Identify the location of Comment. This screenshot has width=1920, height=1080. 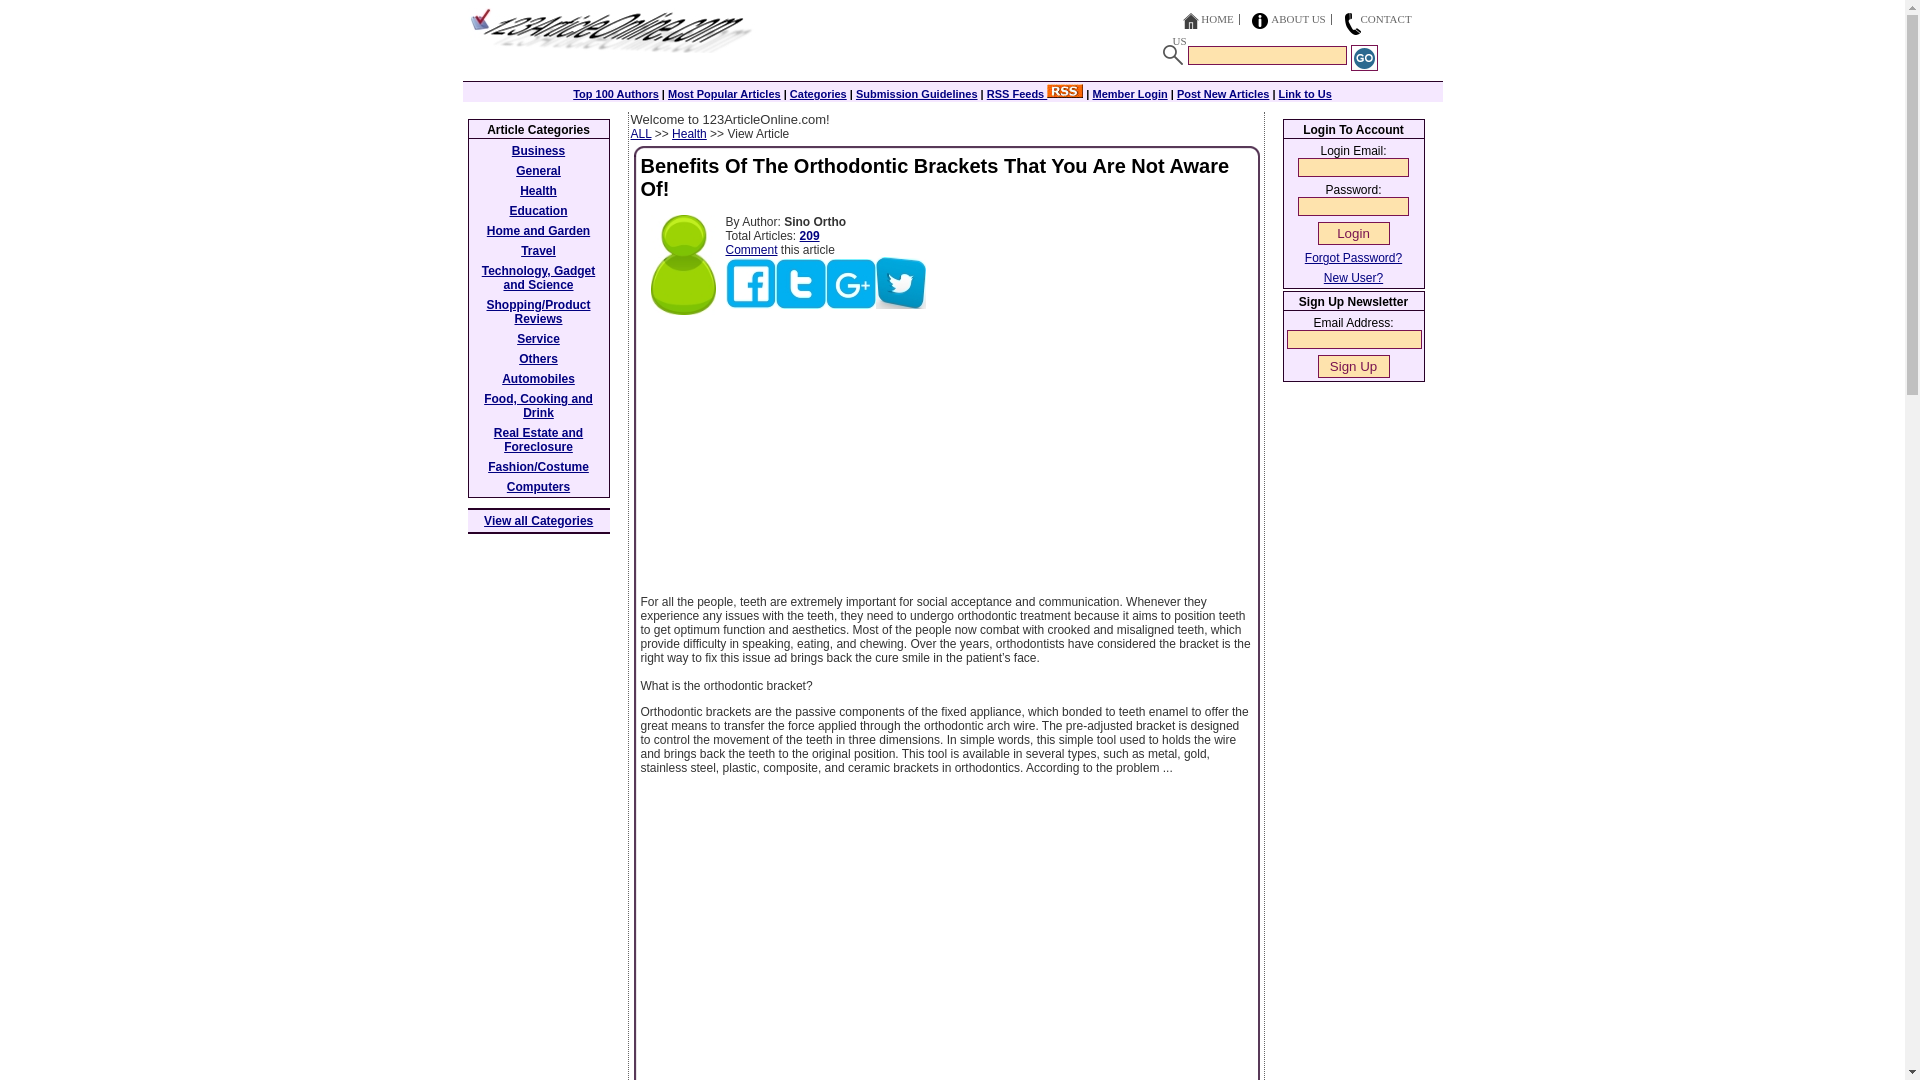
(751, 250).